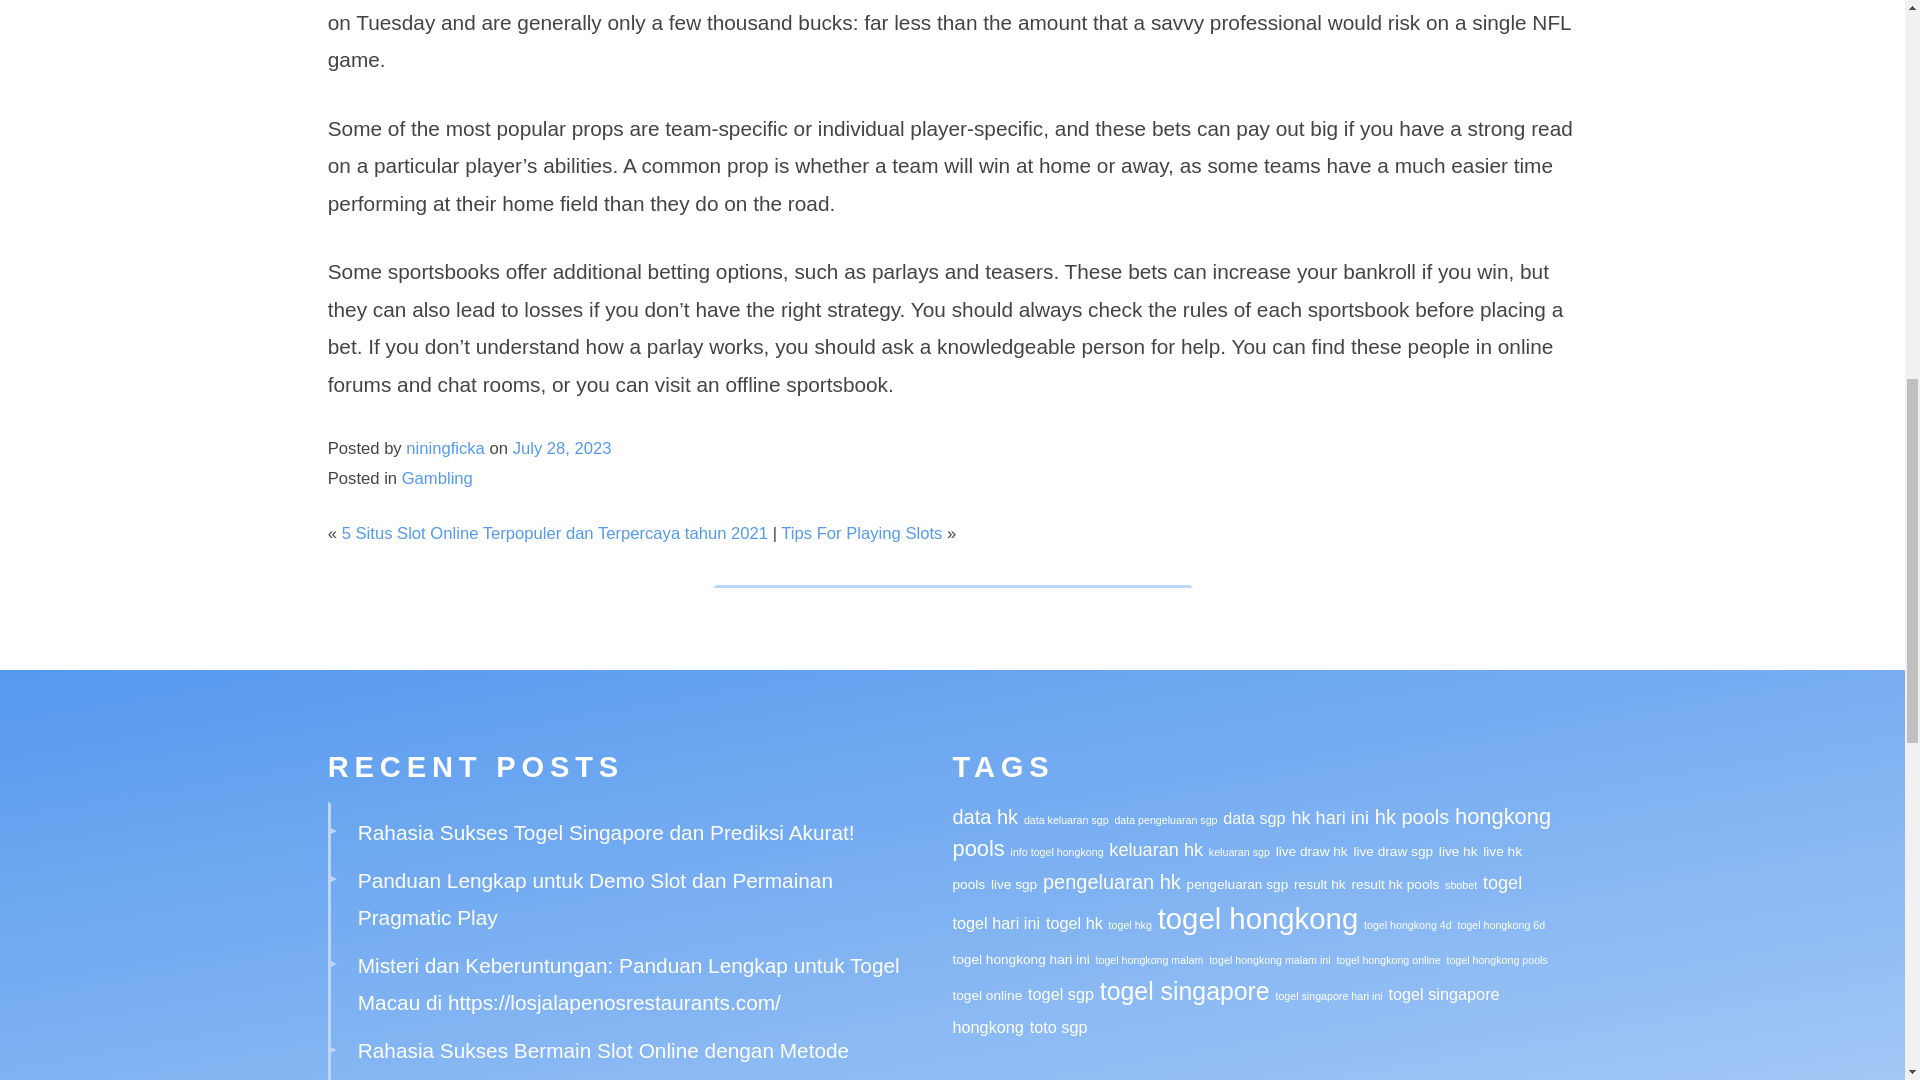 The height and width of the screenshot is (1080, 1920). I want to click on keluaran hk, so click(1156, 850).